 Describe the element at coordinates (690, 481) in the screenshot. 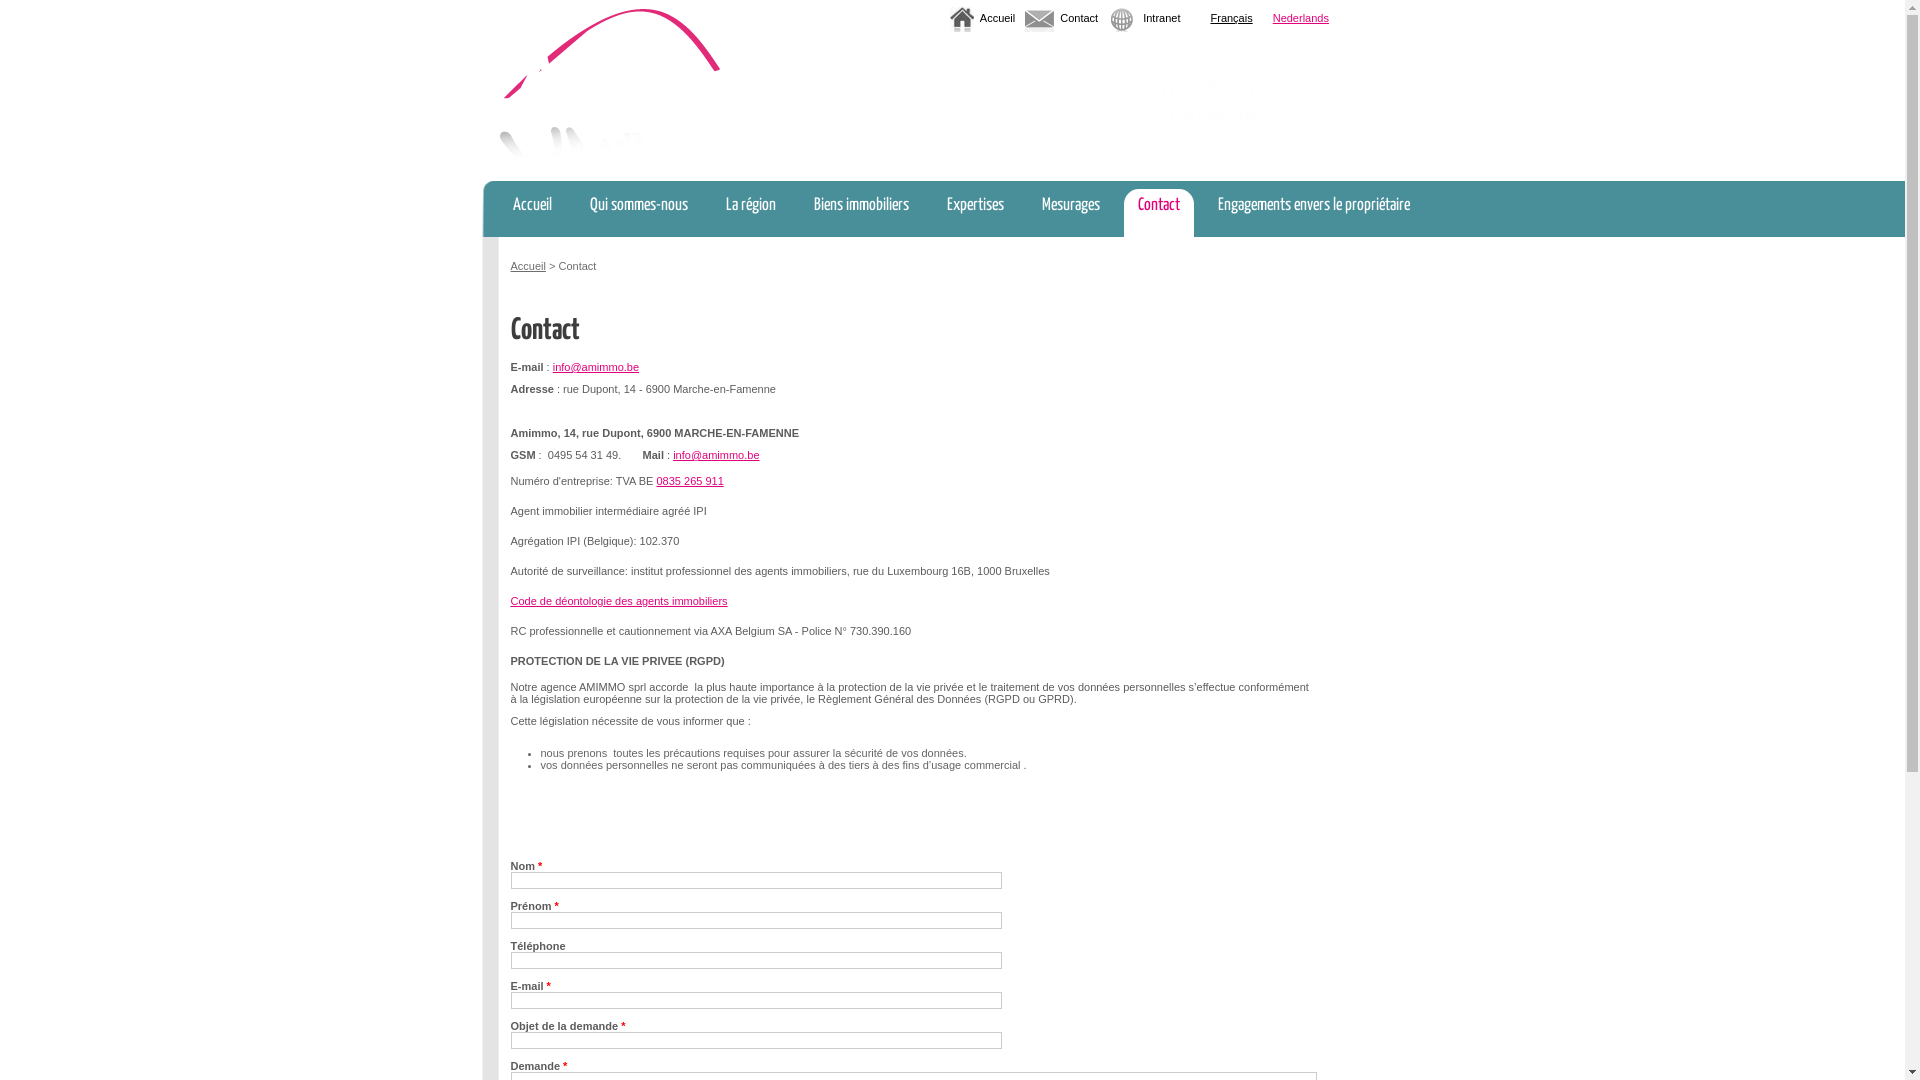

I see `0835 265 911` at that location.